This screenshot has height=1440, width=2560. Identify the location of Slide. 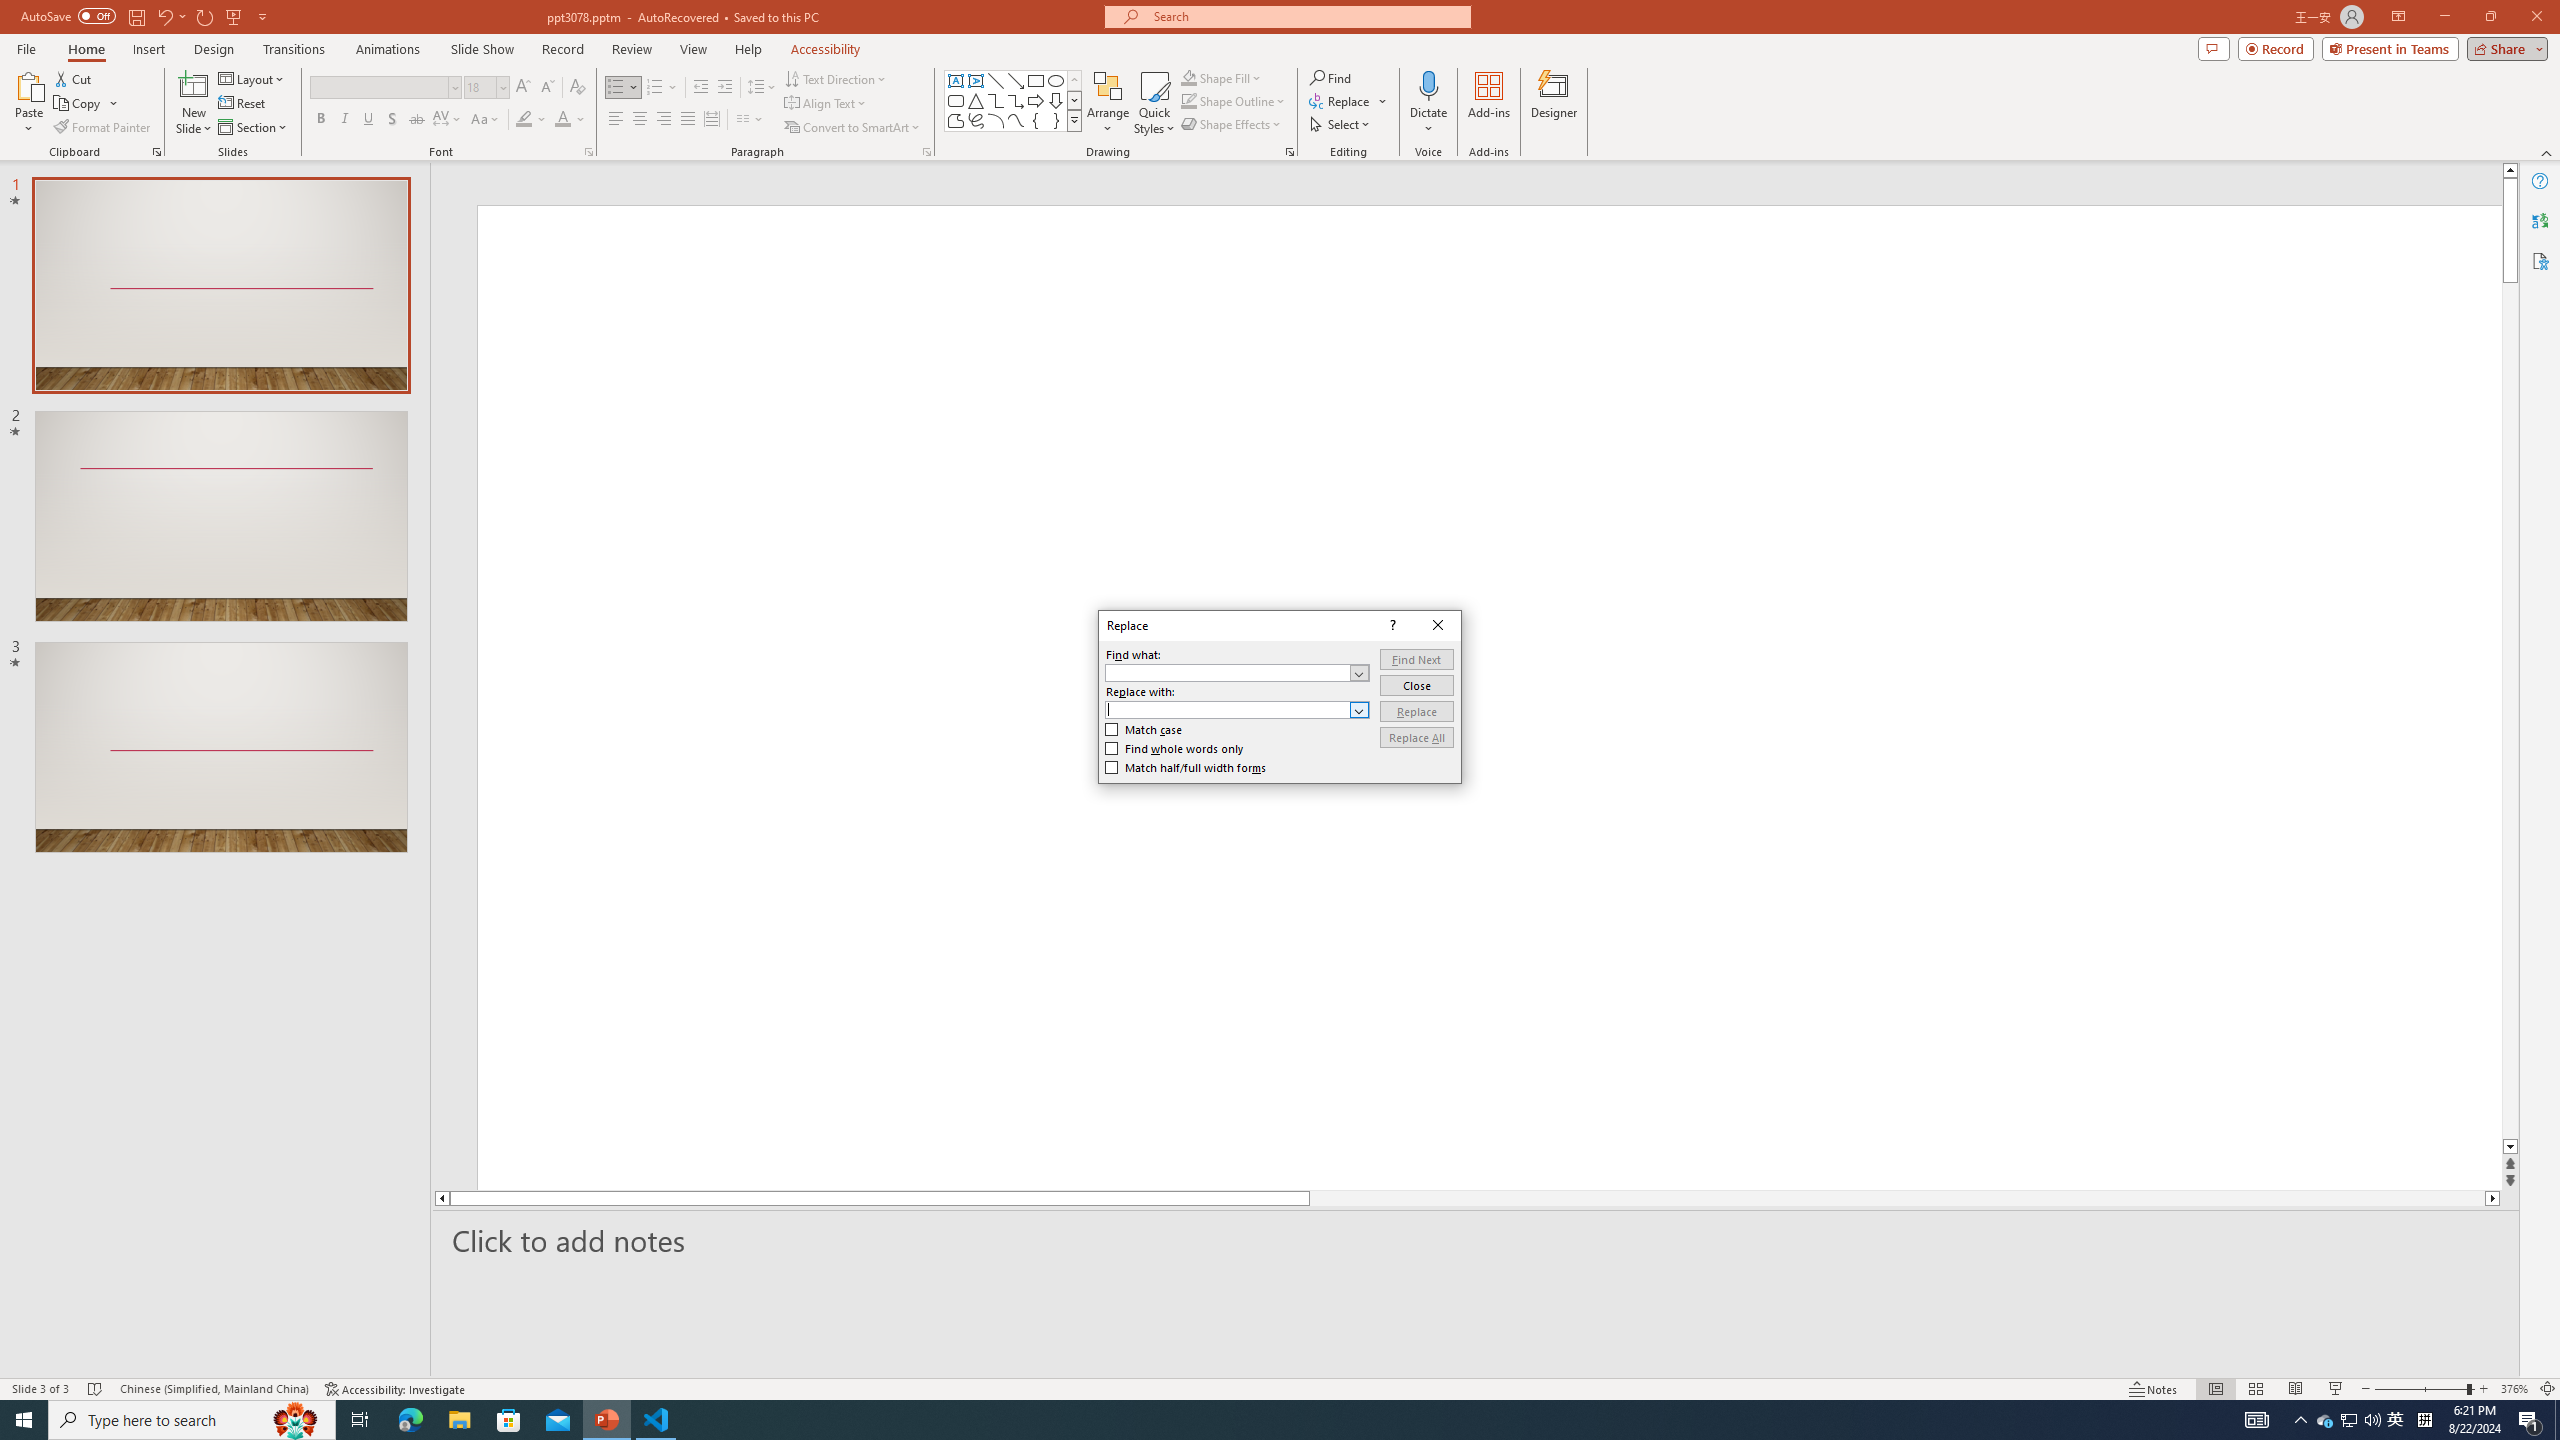
(221, 748).